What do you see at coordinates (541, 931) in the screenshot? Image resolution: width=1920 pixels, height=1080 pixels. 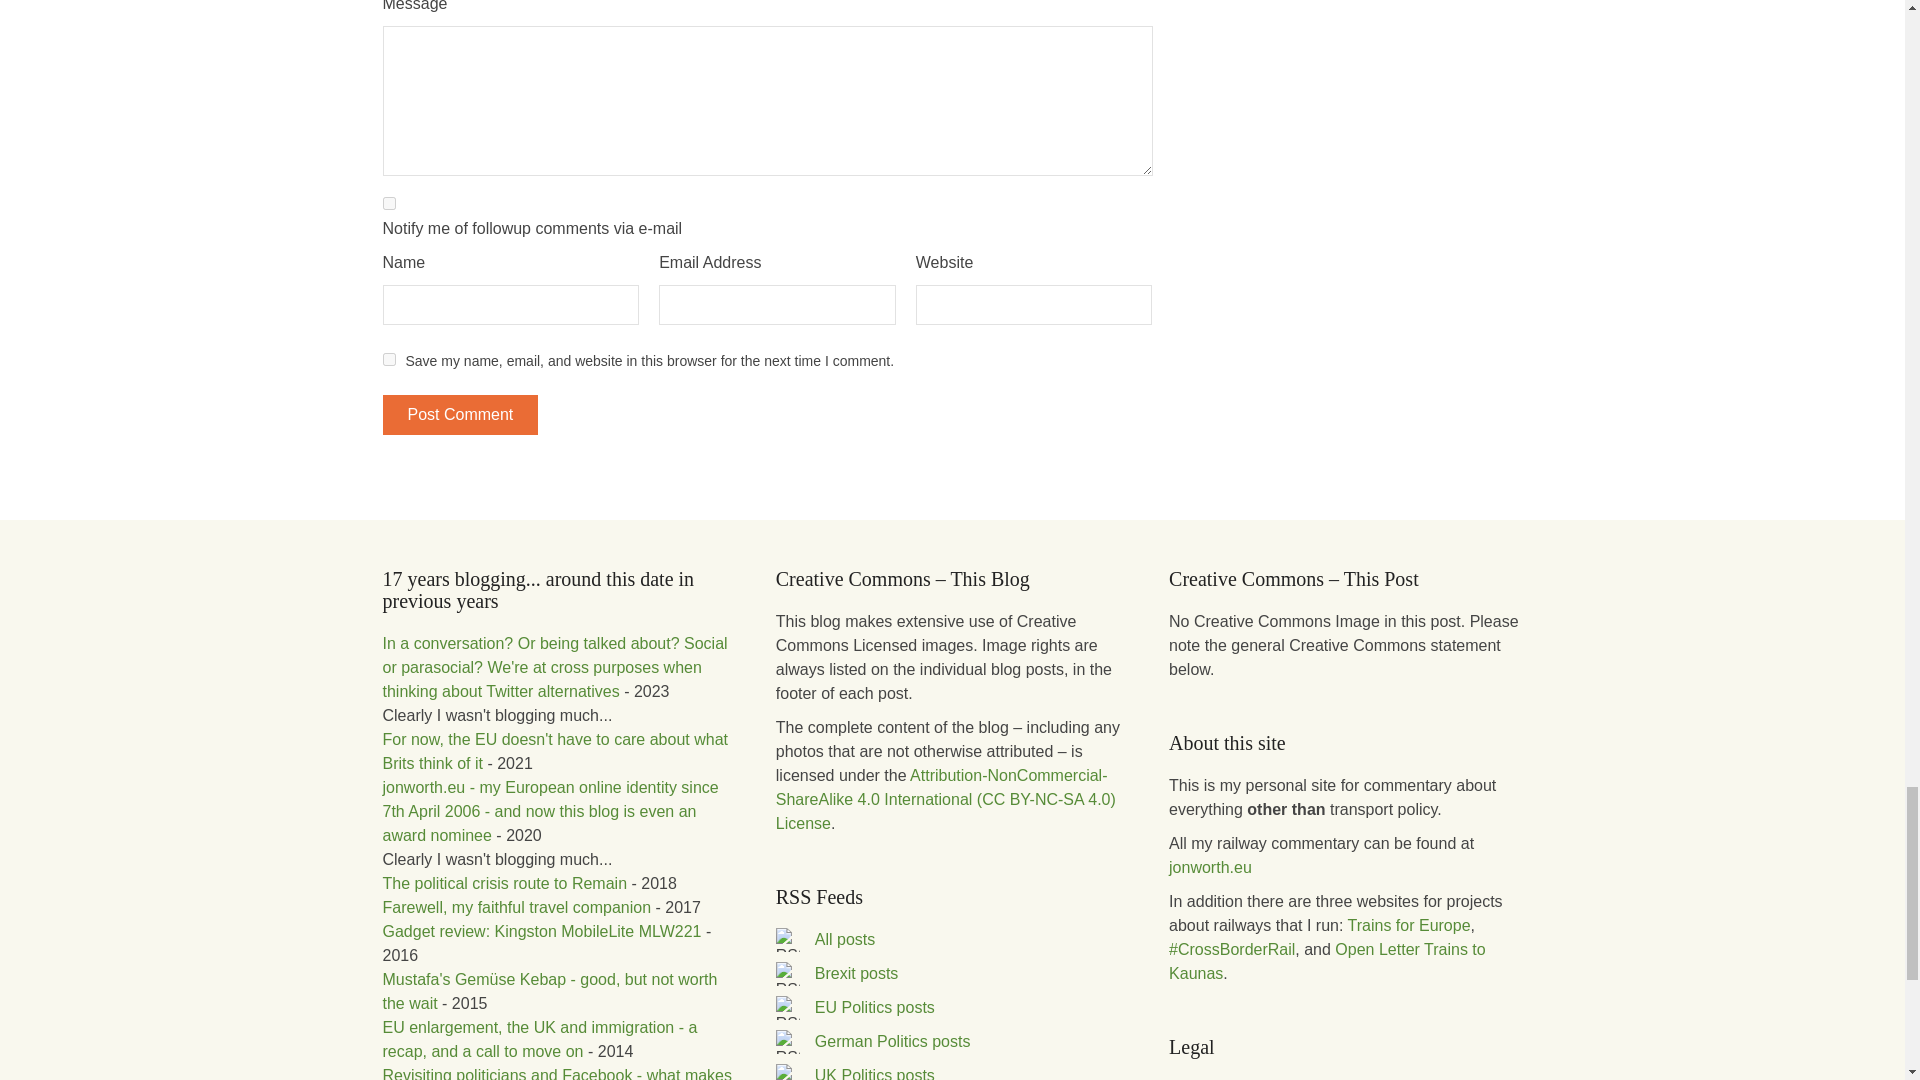 I see `Permanent link to Gadget review: Kingston MobileLite MLW22` at bounding box center [541, 931].